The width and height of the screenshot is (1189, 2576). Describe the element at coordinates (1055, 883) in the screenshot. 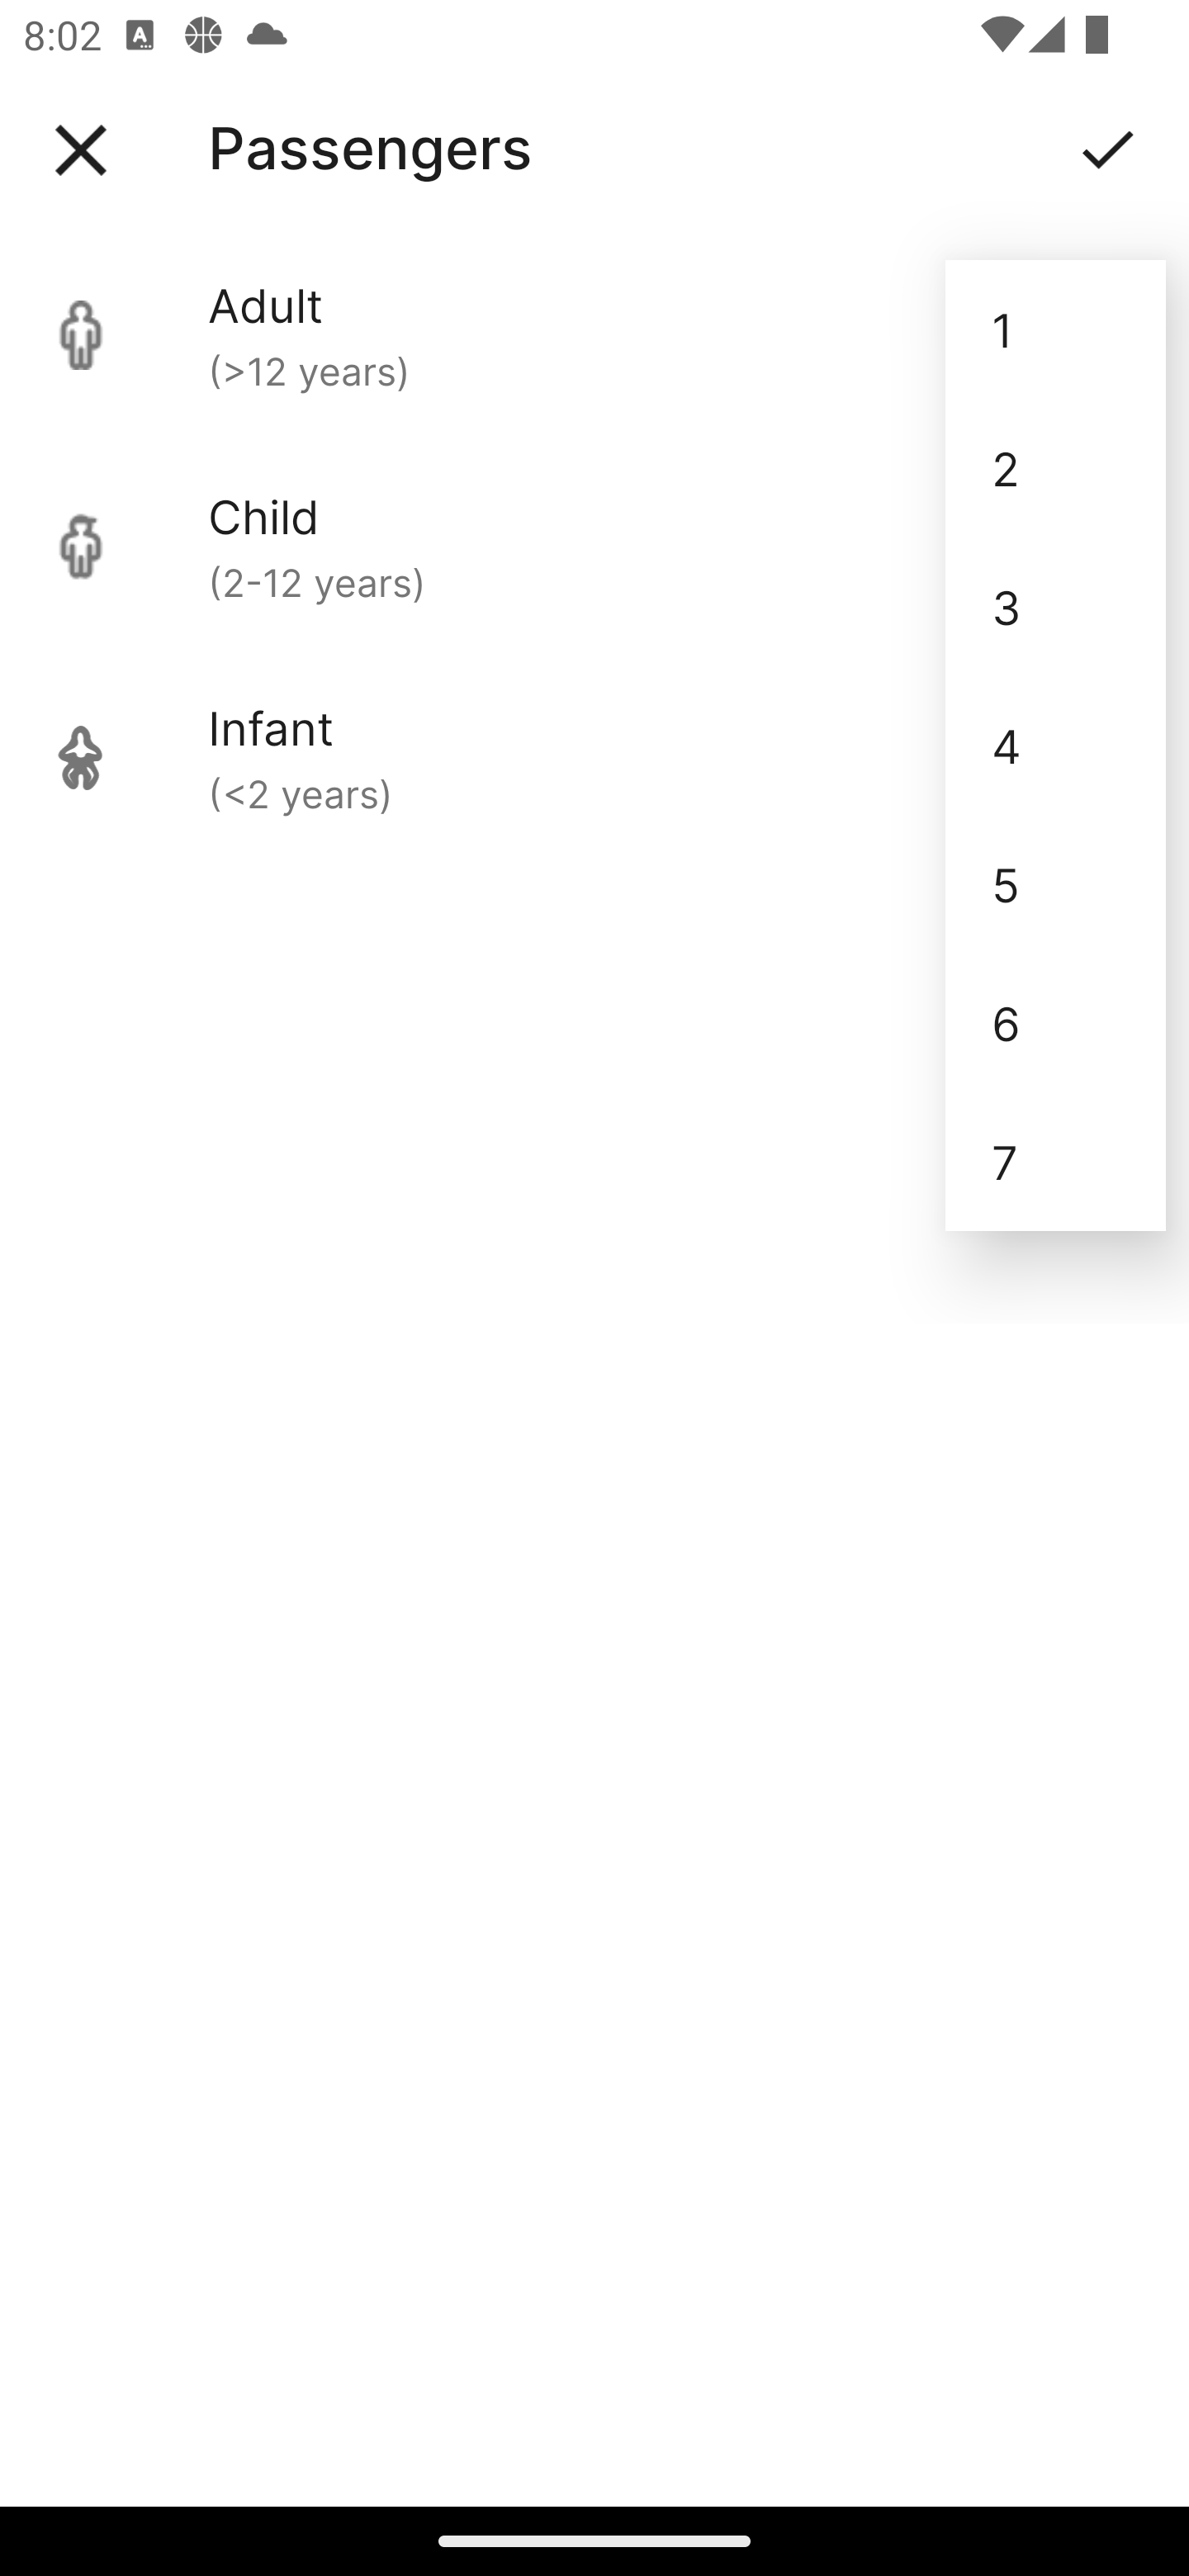

I see `5` at that location.